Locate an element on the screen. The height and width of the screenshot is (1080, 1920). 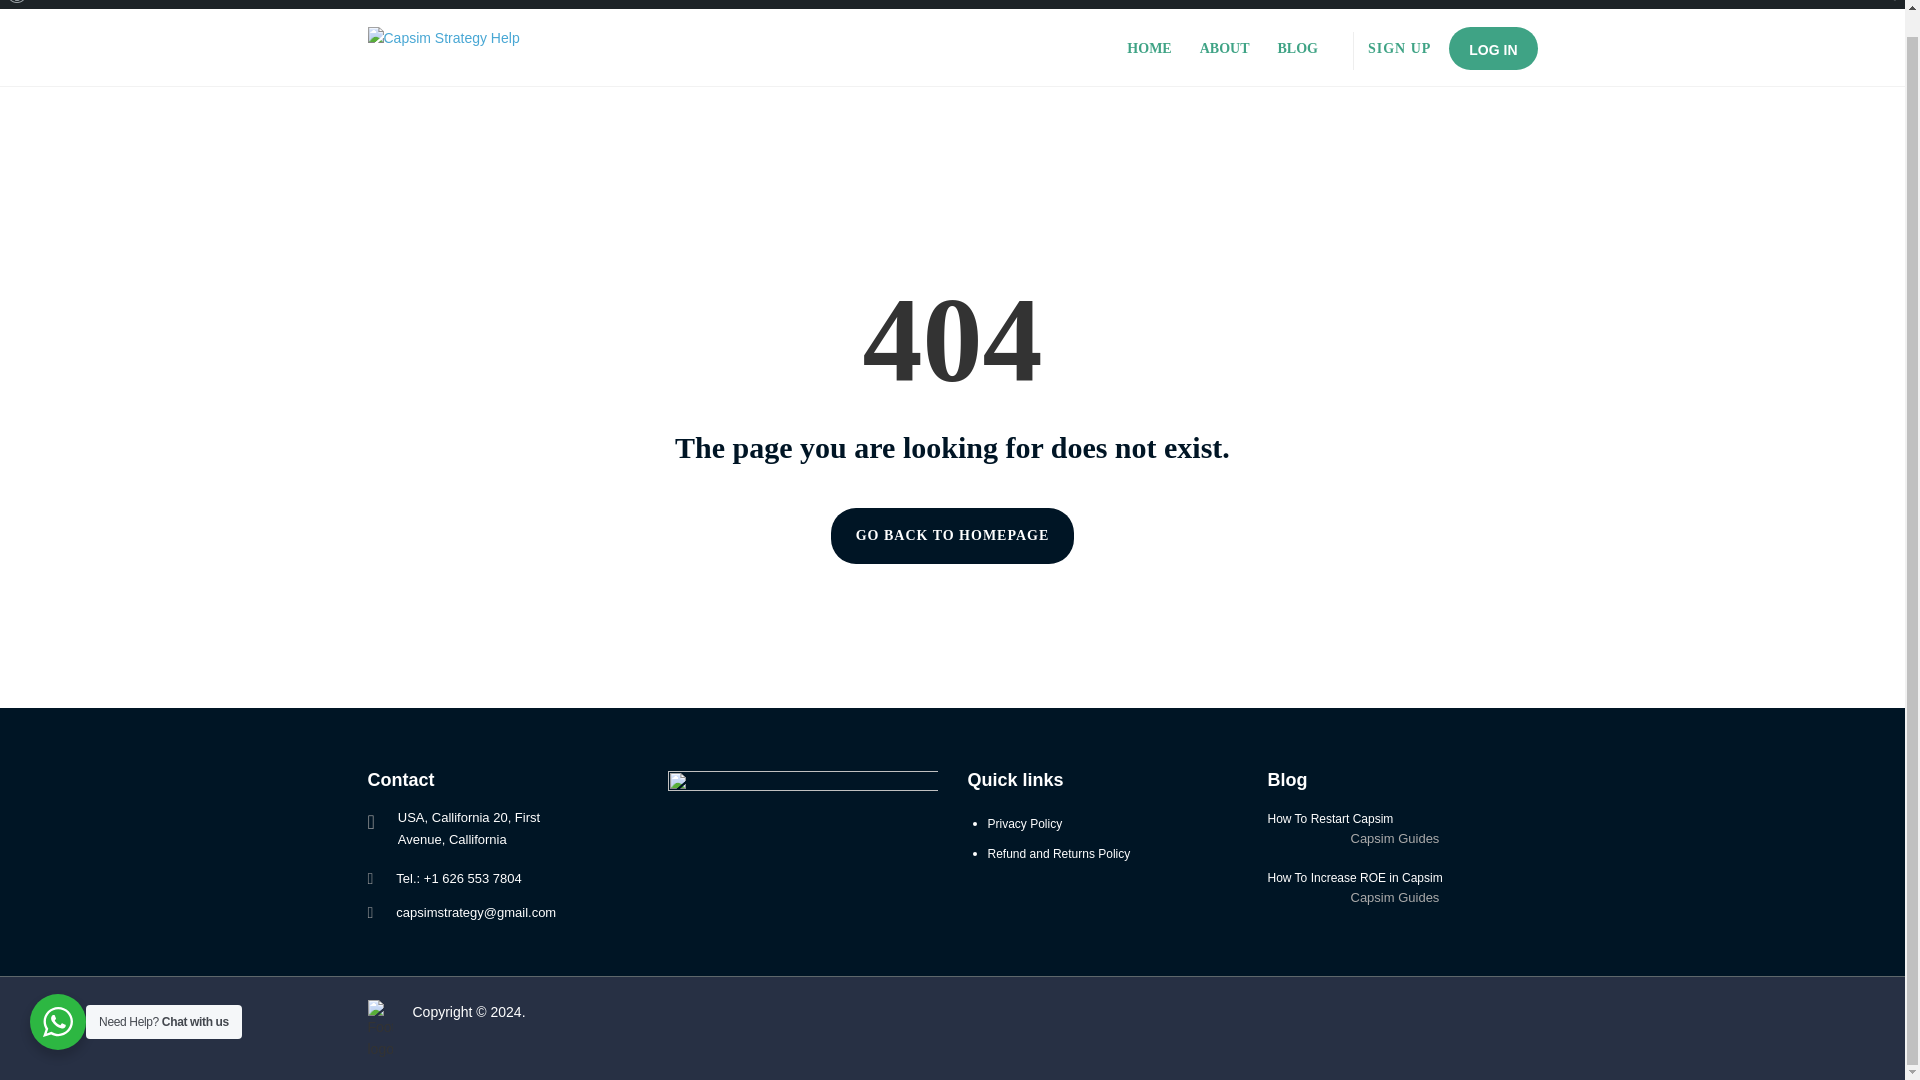
Capsim Guides is located at coordinates (1394, 897).